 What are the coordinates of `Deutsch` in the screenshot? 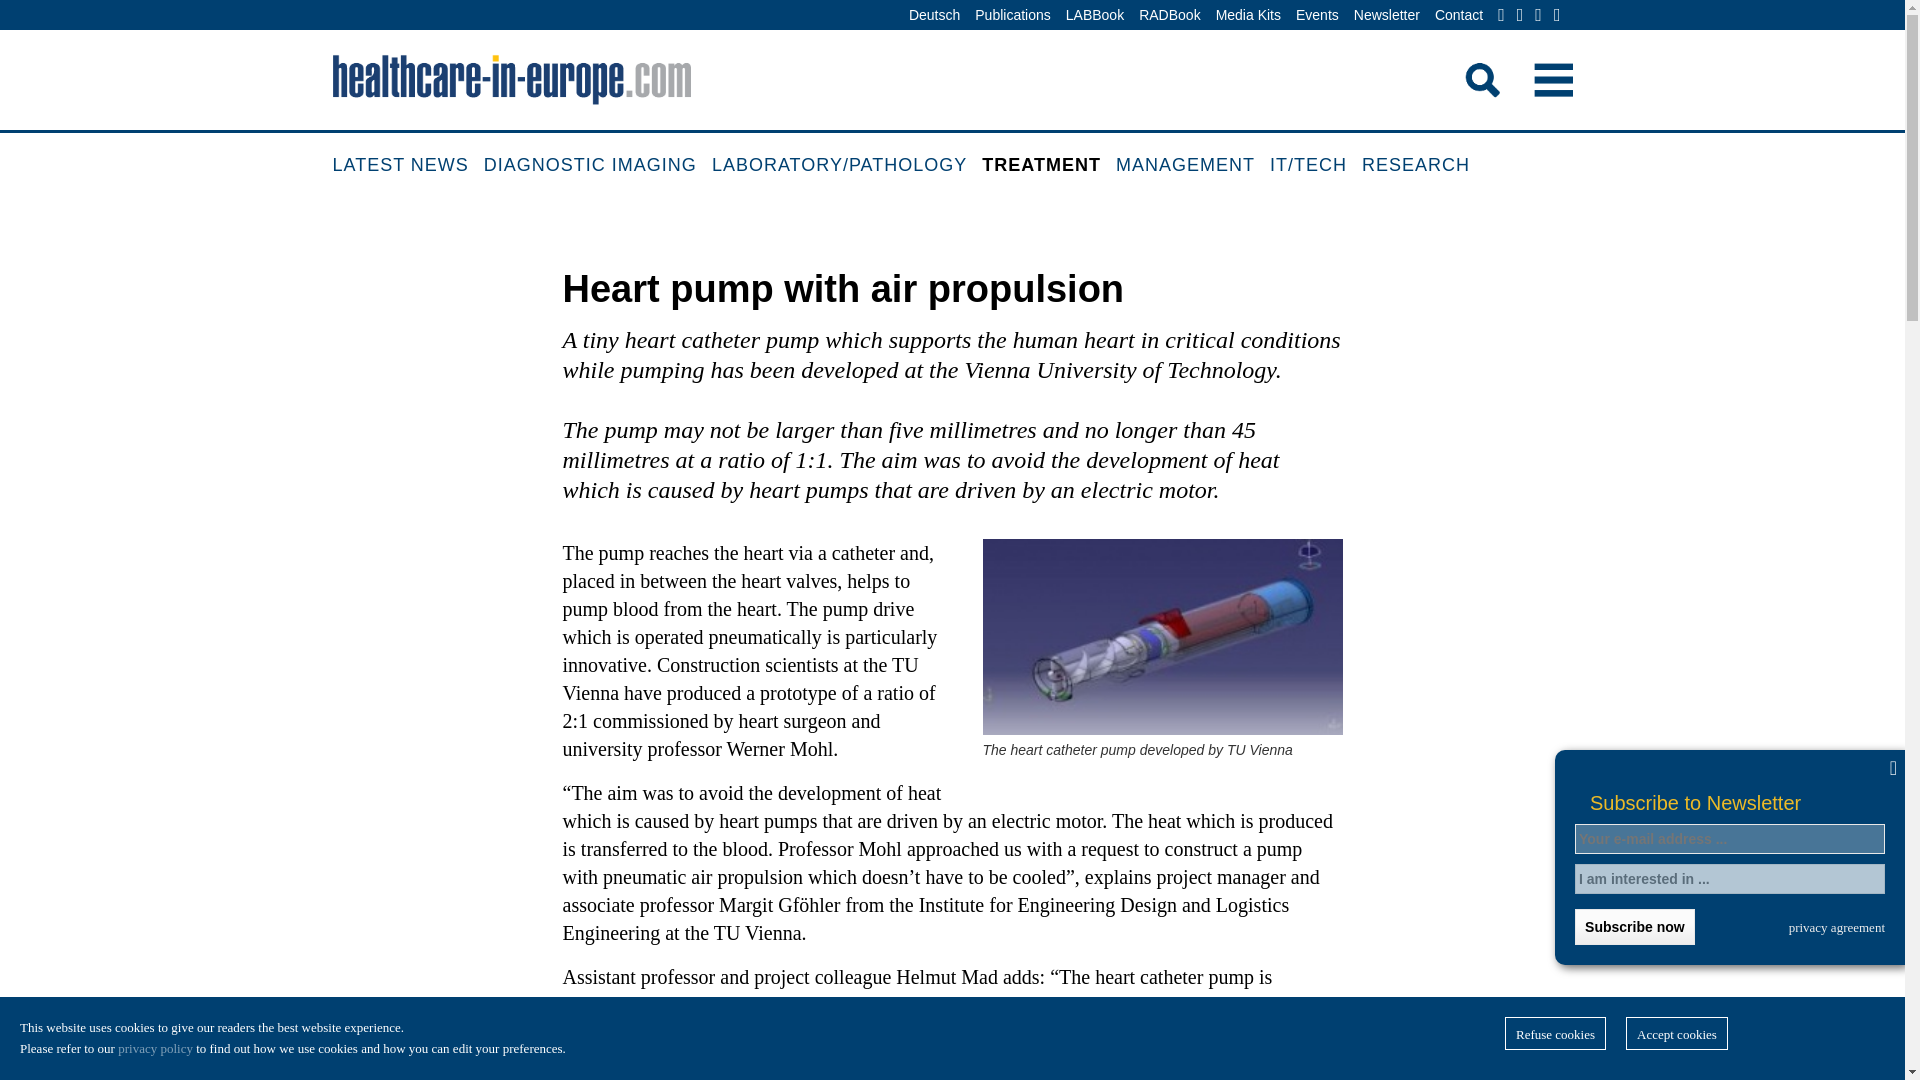 It's located at (934, 16).